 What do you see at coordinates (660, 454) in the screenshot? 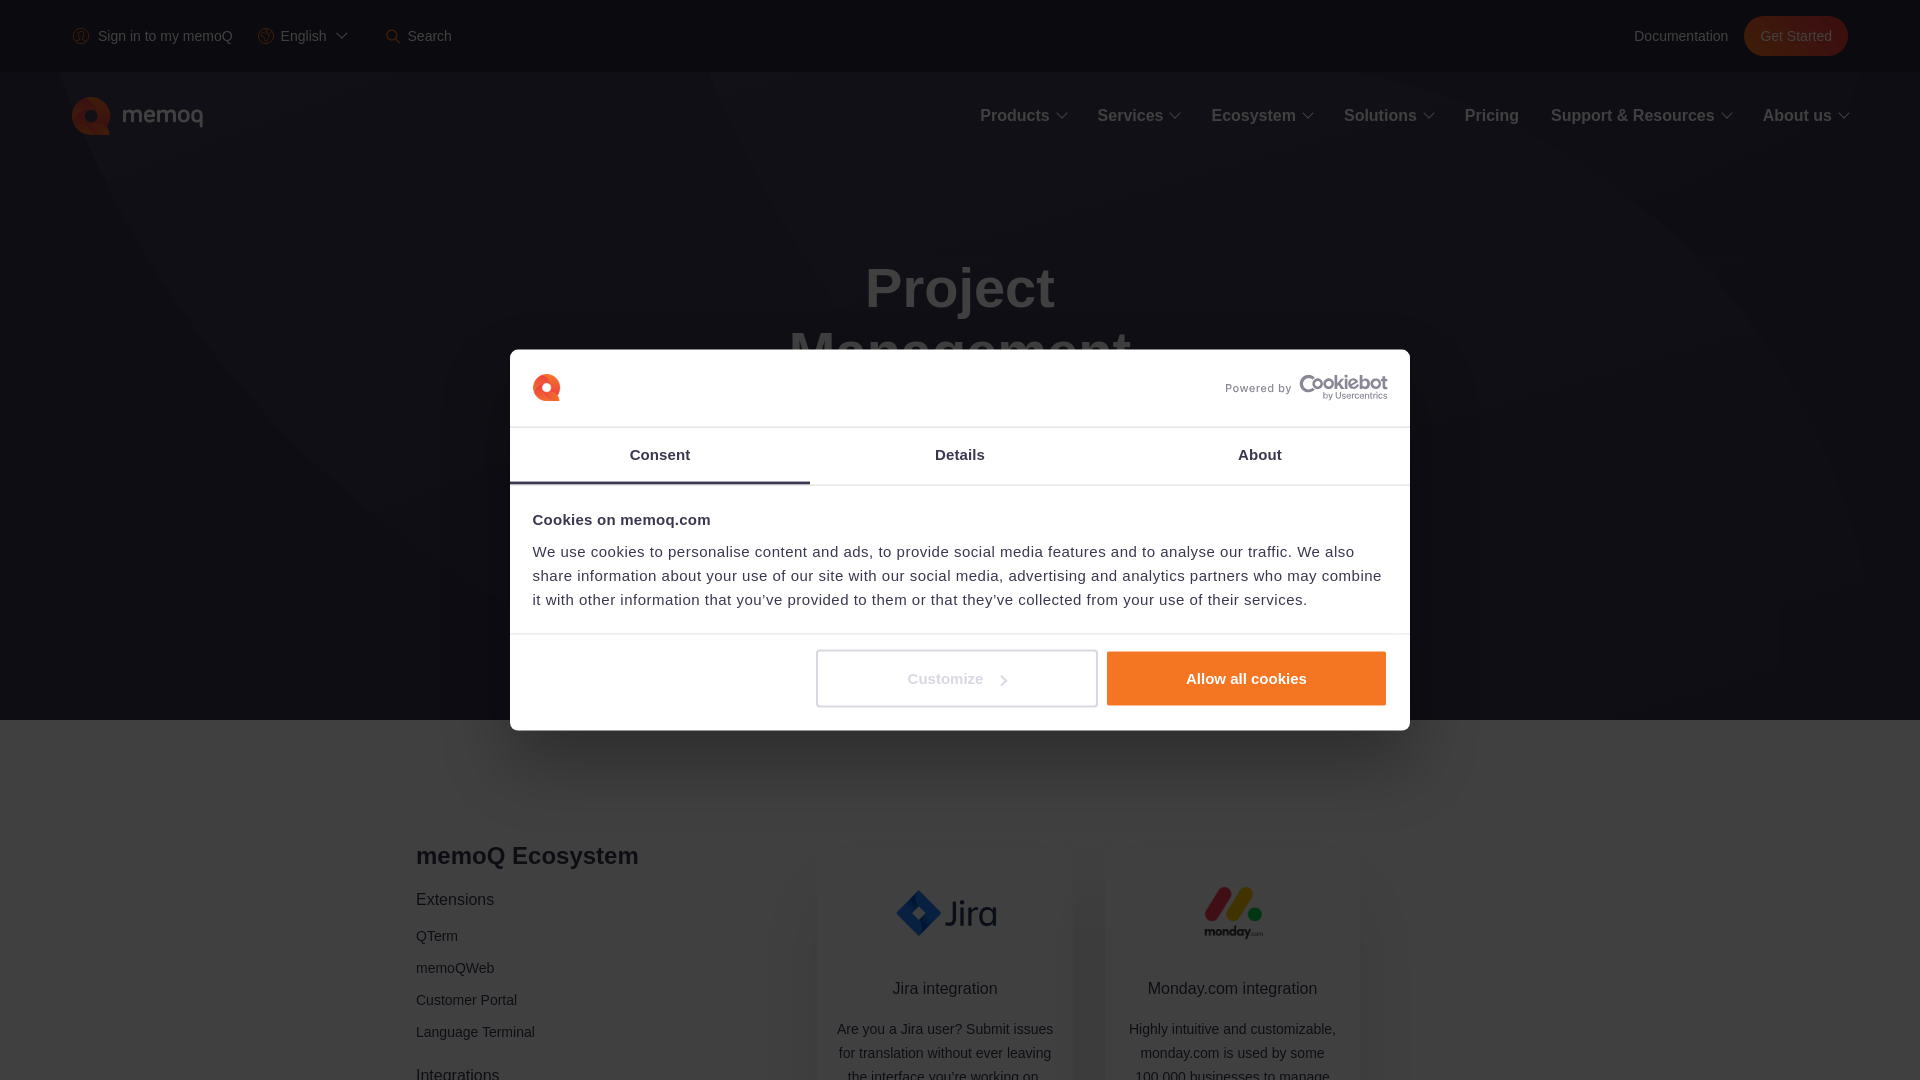
I see `Consent` at bounding box center [660, 454].